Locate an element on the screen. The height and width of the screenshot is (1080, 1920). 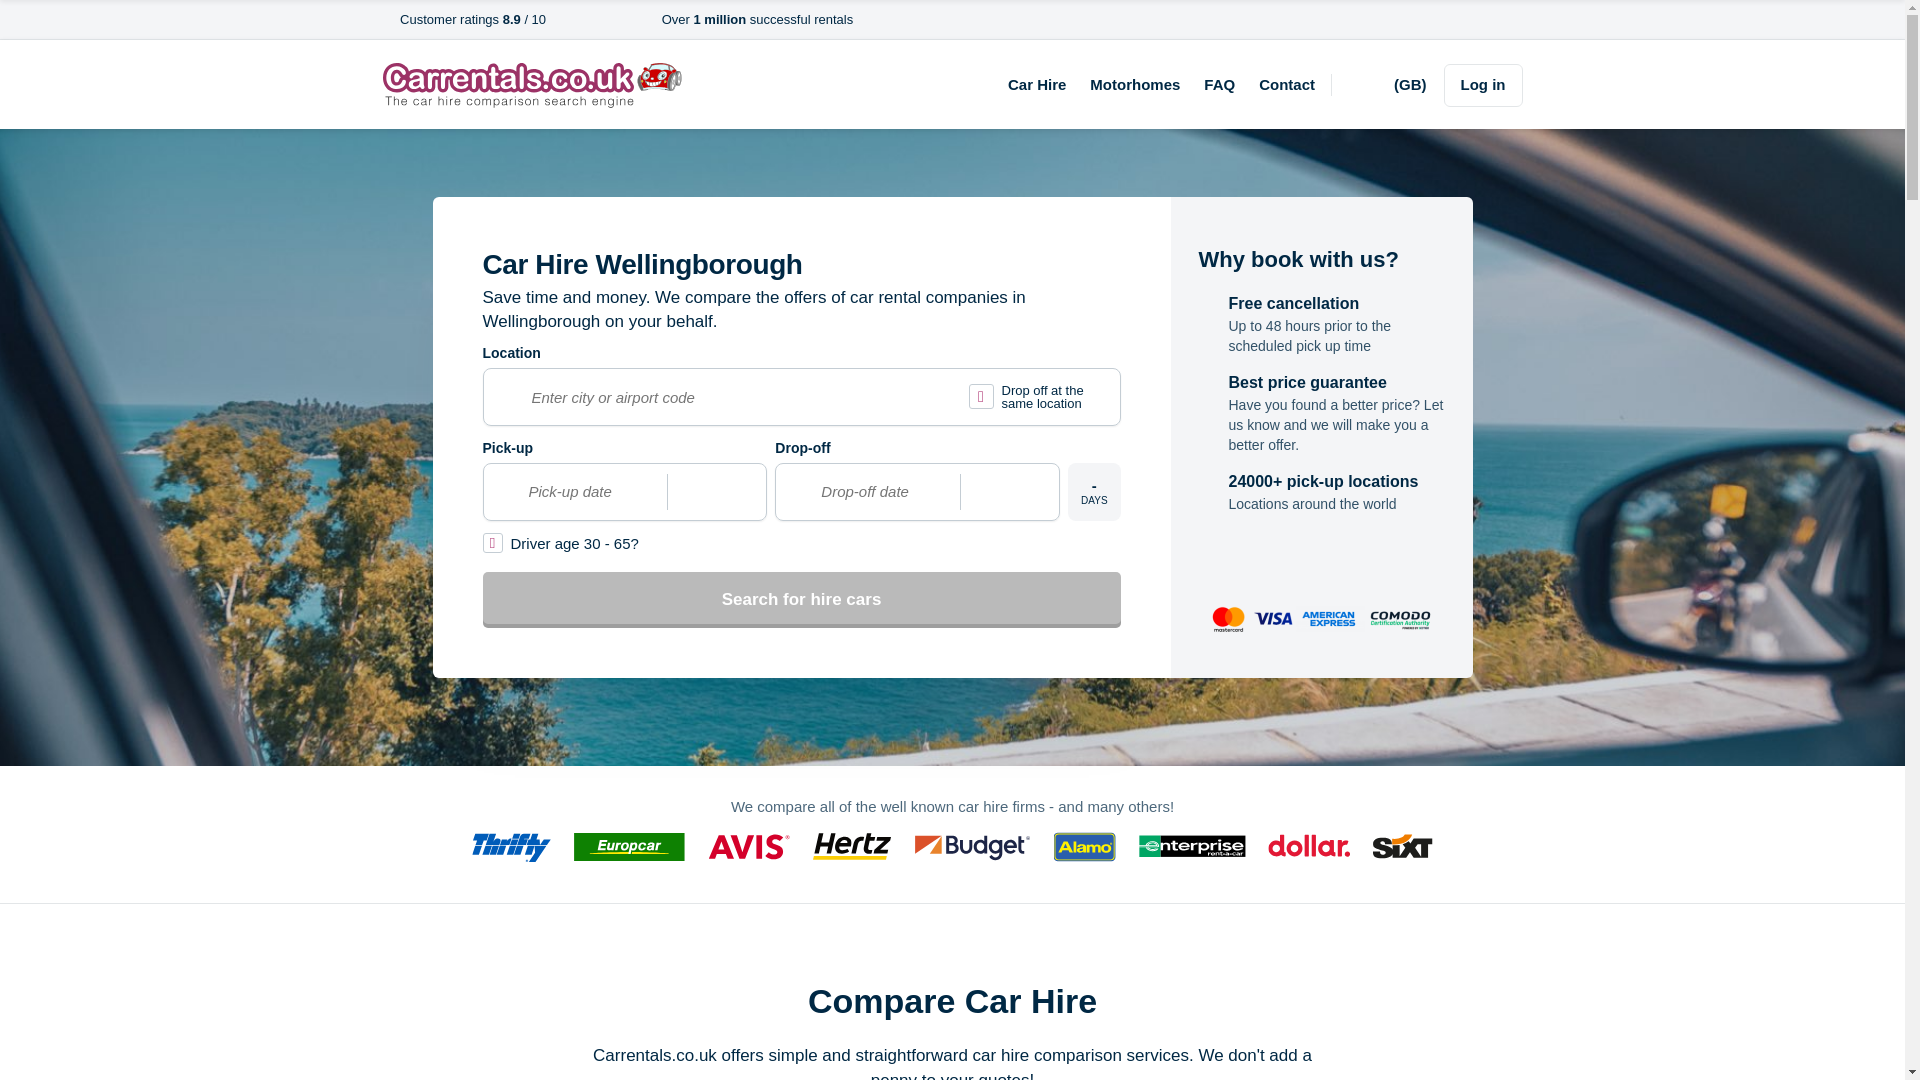
FAQ is located at coordinates (1218, 84).